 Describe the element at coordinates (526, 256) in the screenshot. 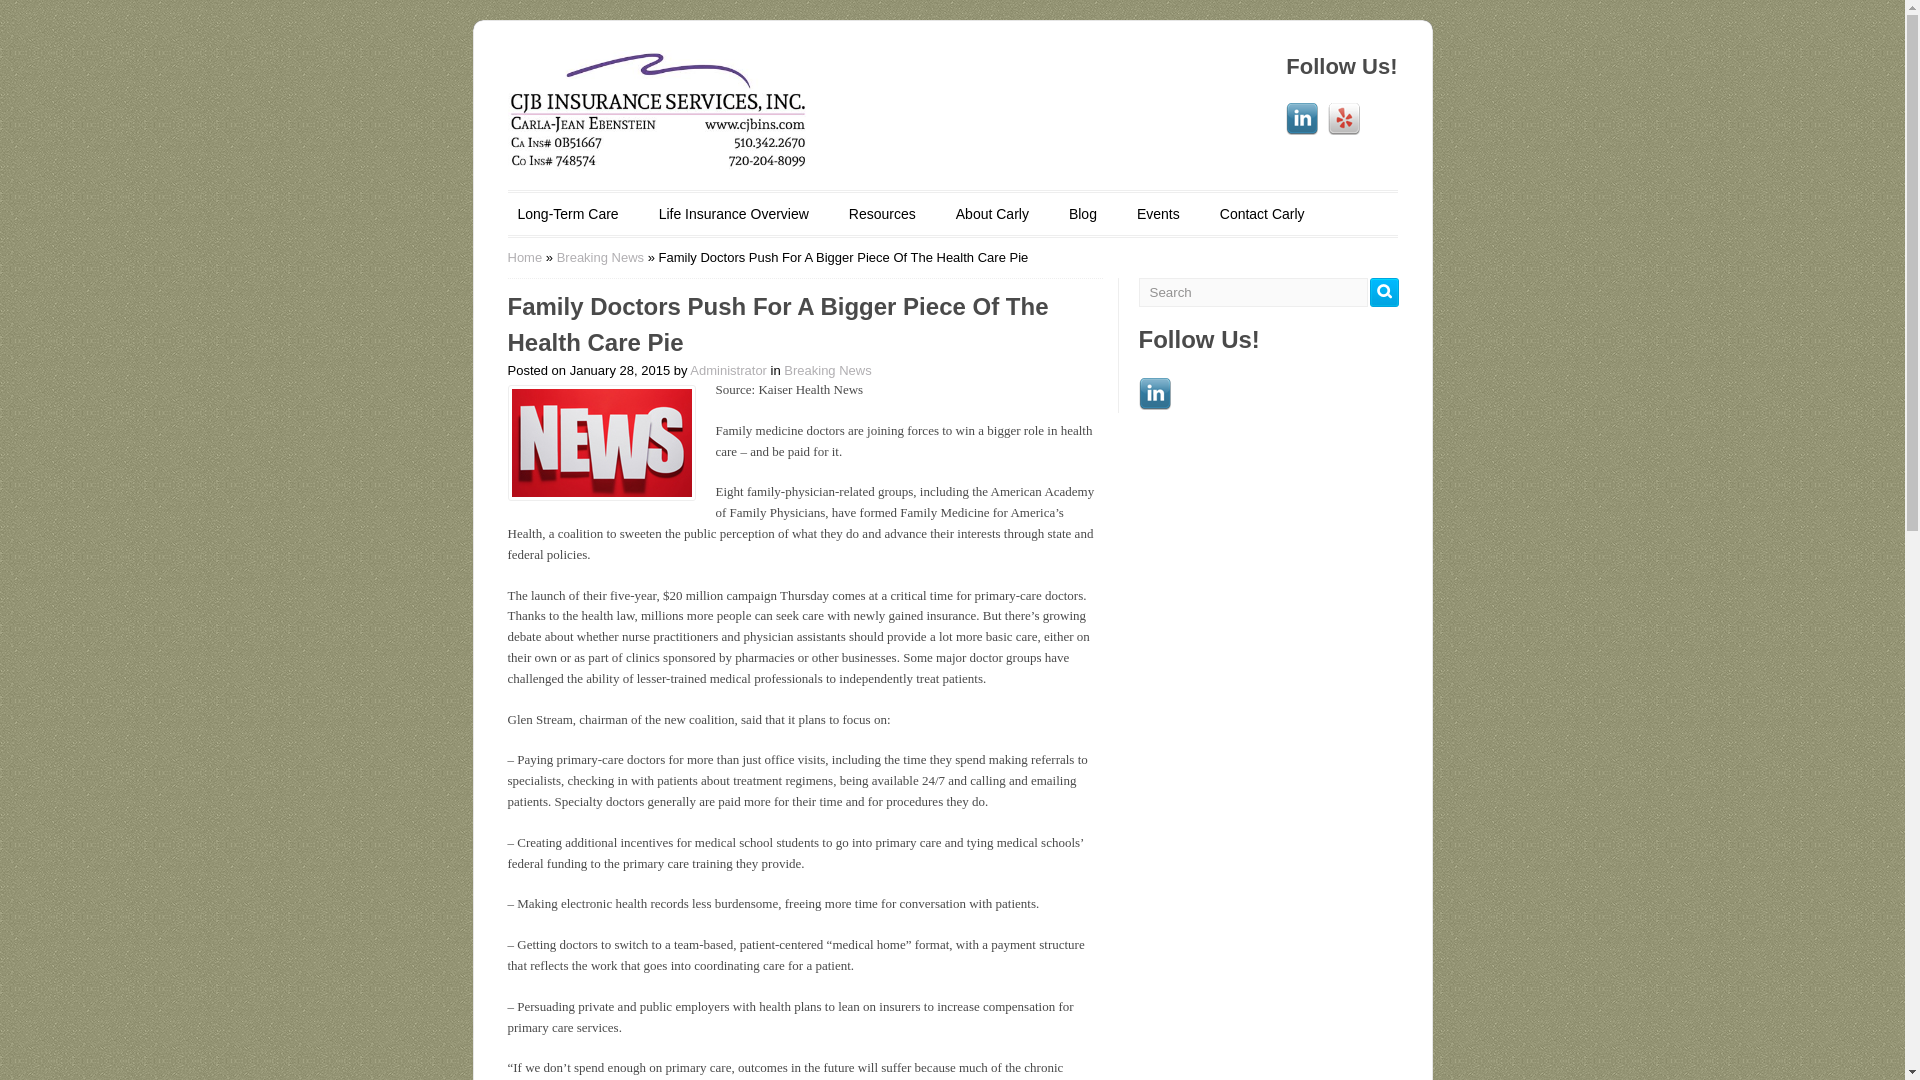

I see `Home` at that location.